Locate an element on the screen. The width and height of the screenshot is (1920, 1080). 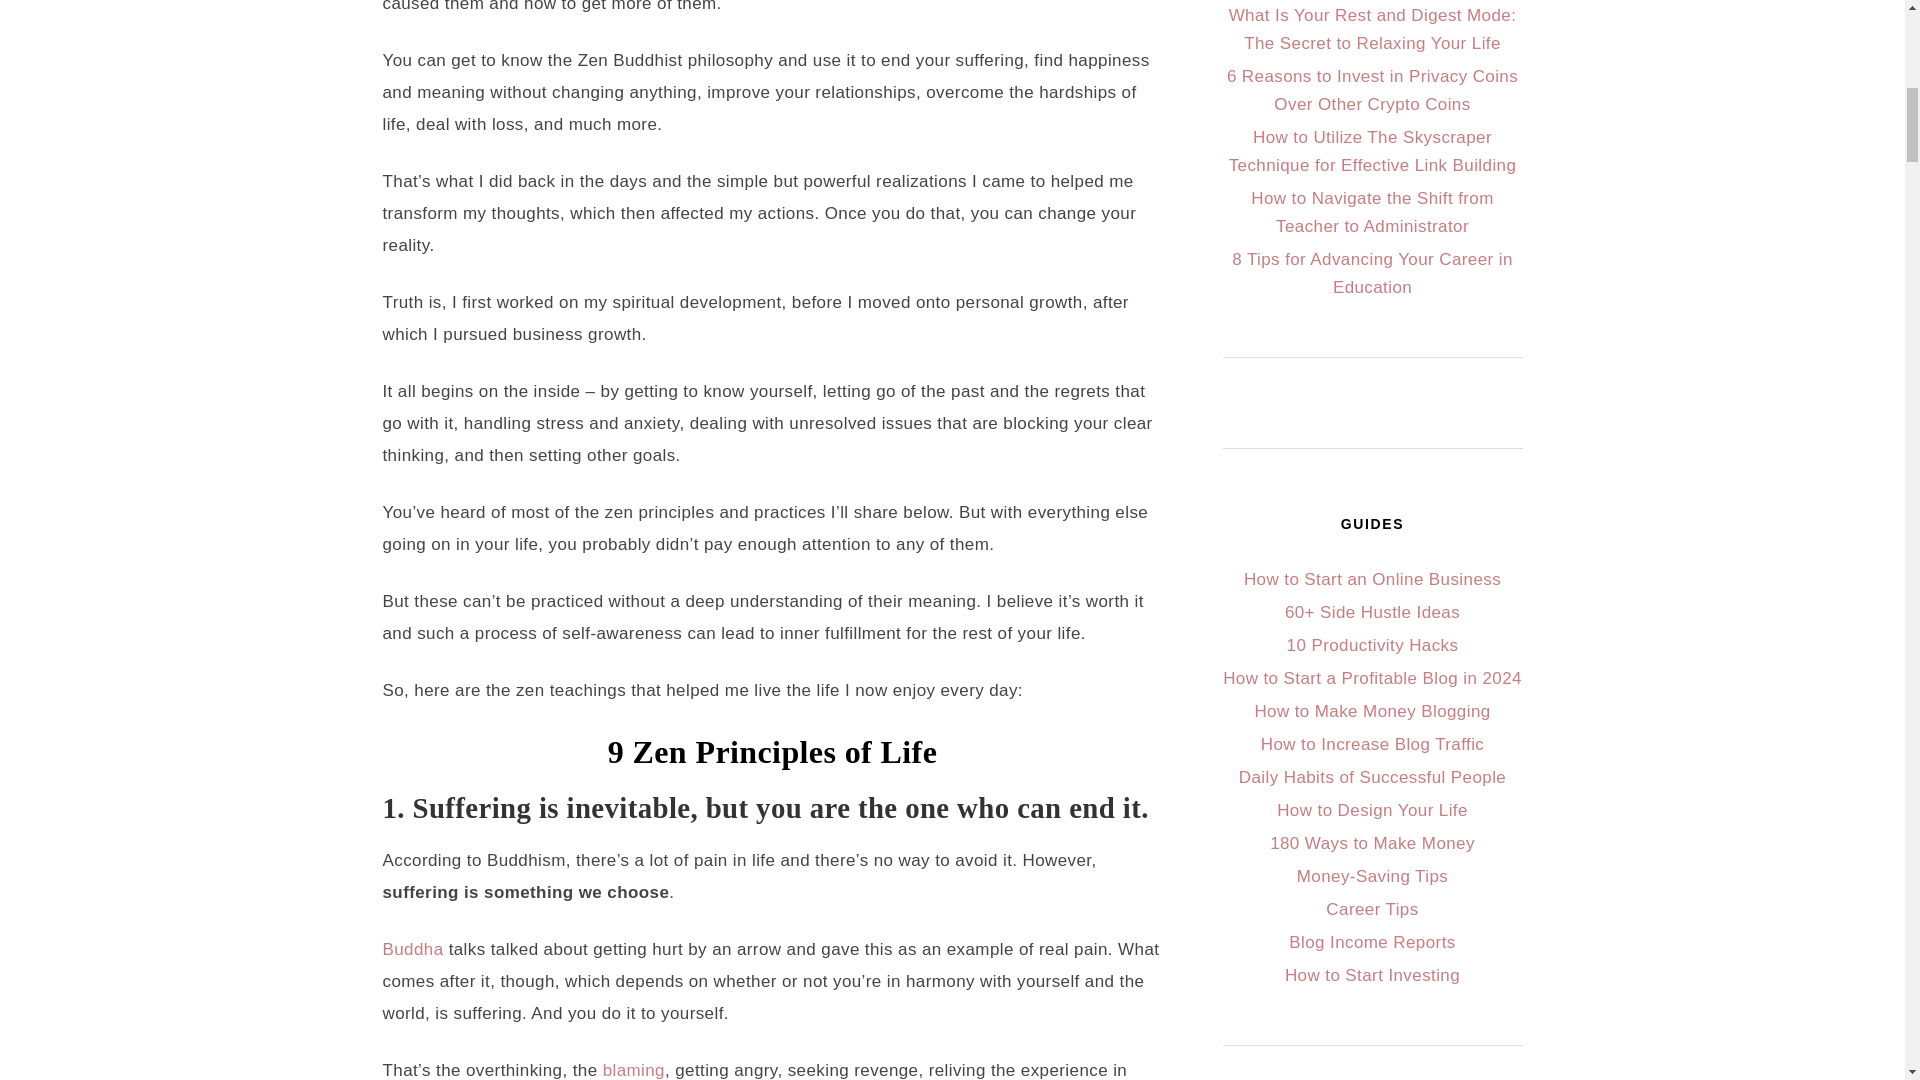
blaming is located at coordinates (633, 1070).